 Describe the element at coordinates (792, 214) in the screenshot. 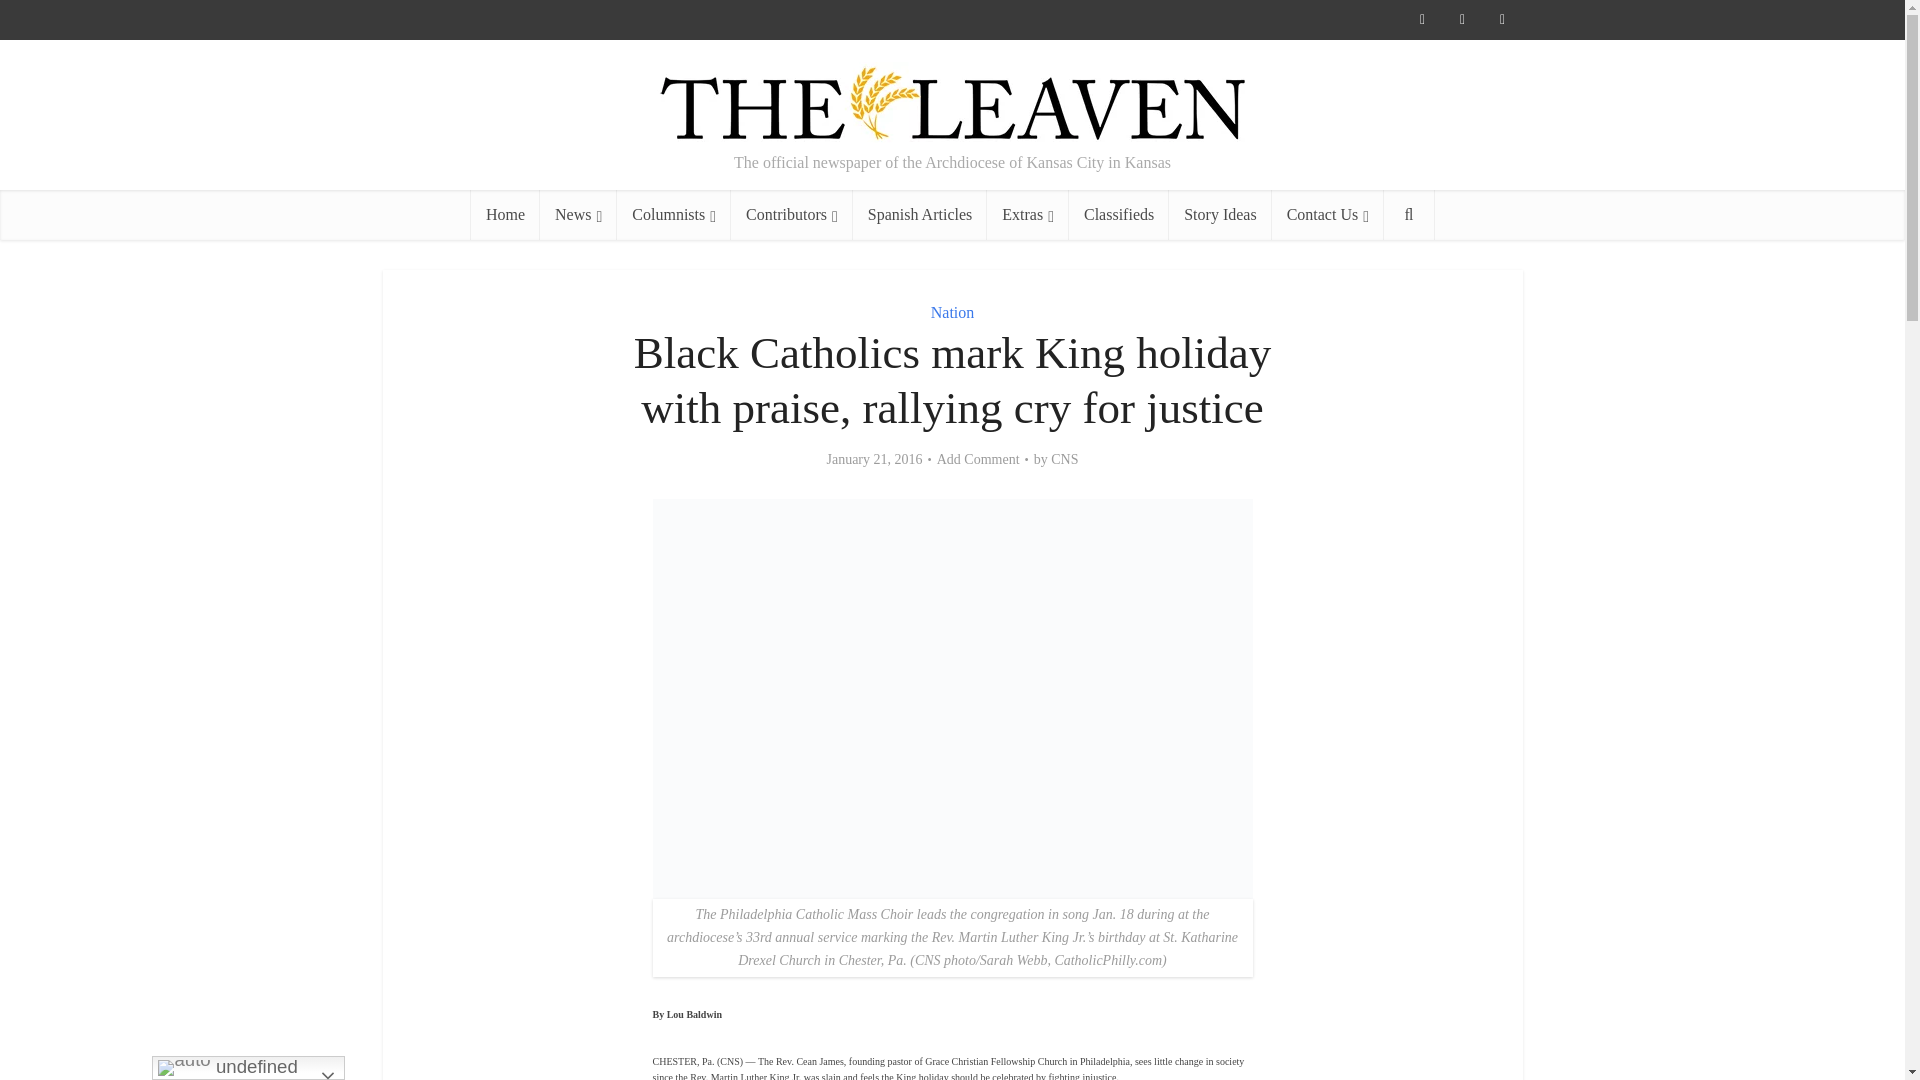

I see `Contributors` at that location.